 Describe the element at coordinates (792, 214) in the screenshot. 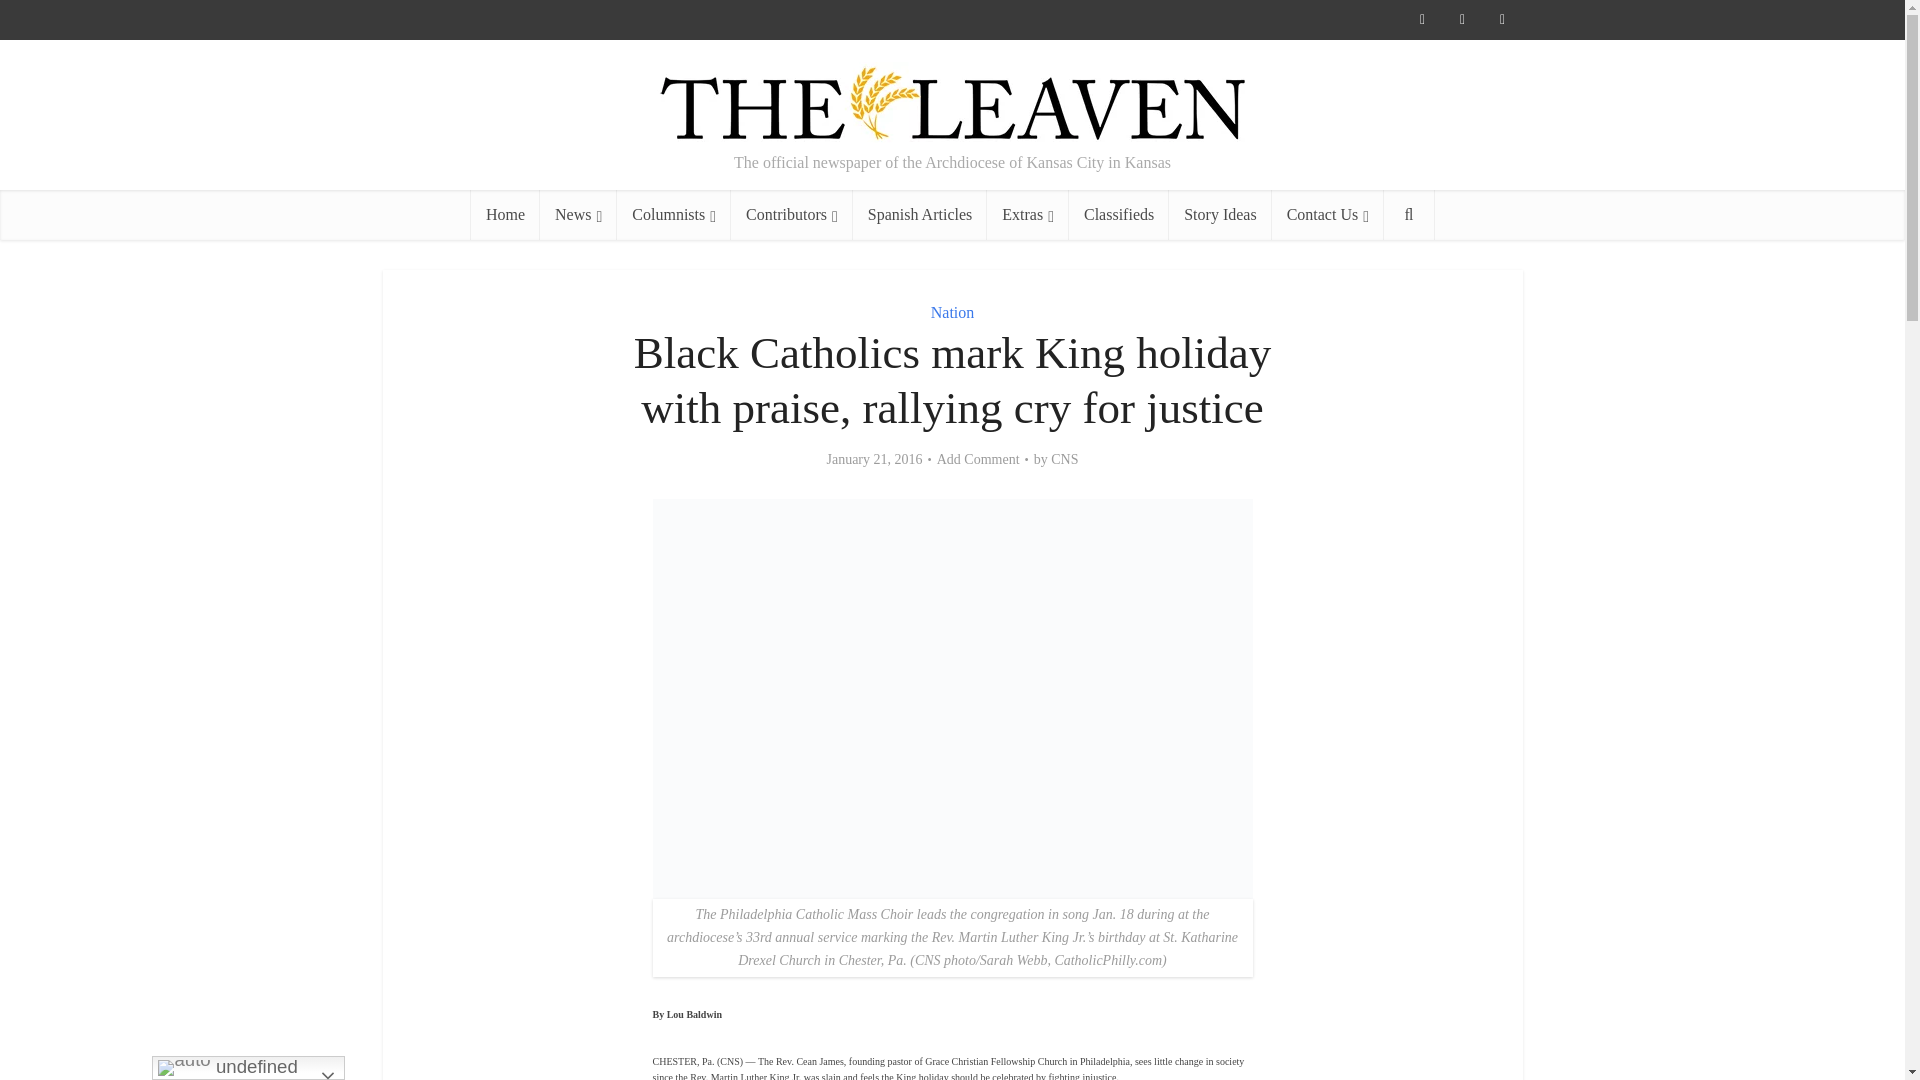

I see `Contributors` at that location.